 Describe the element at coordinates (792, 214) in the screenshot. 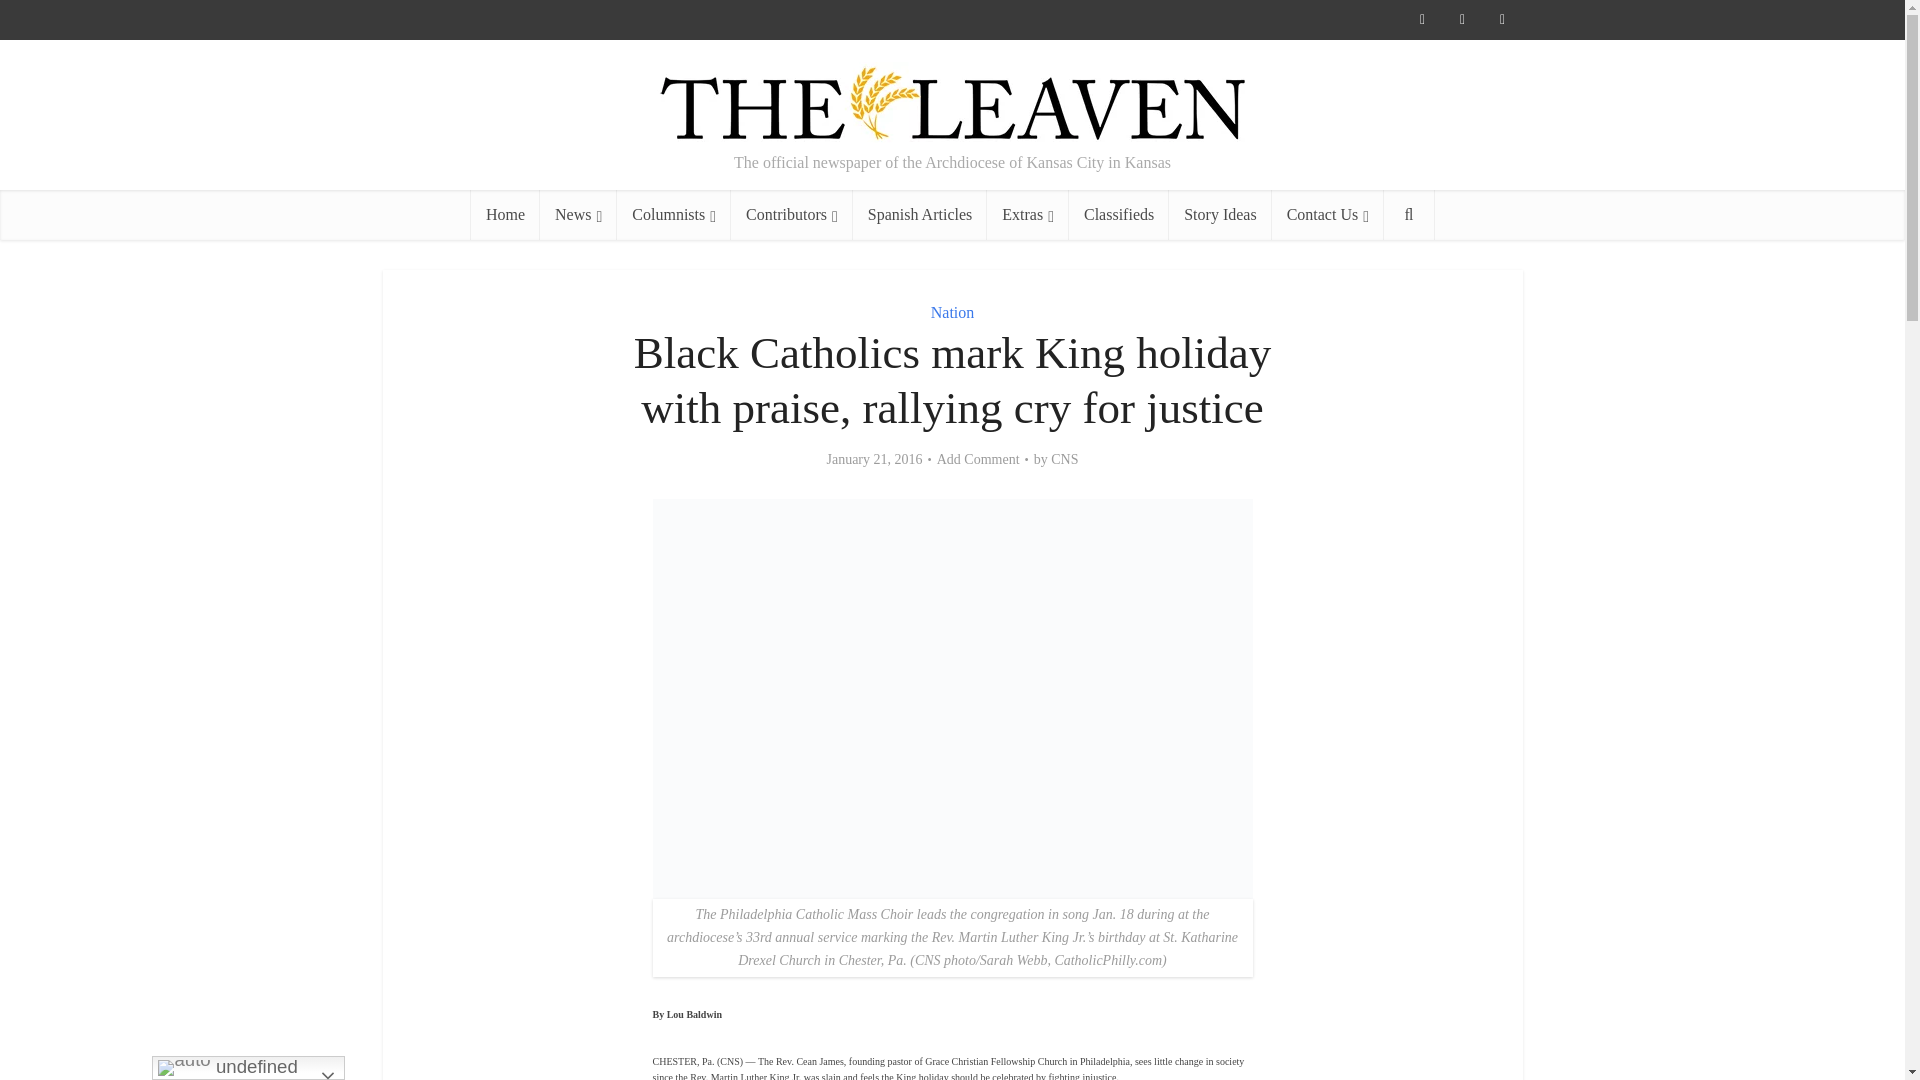

I see `Contributors` at that location.